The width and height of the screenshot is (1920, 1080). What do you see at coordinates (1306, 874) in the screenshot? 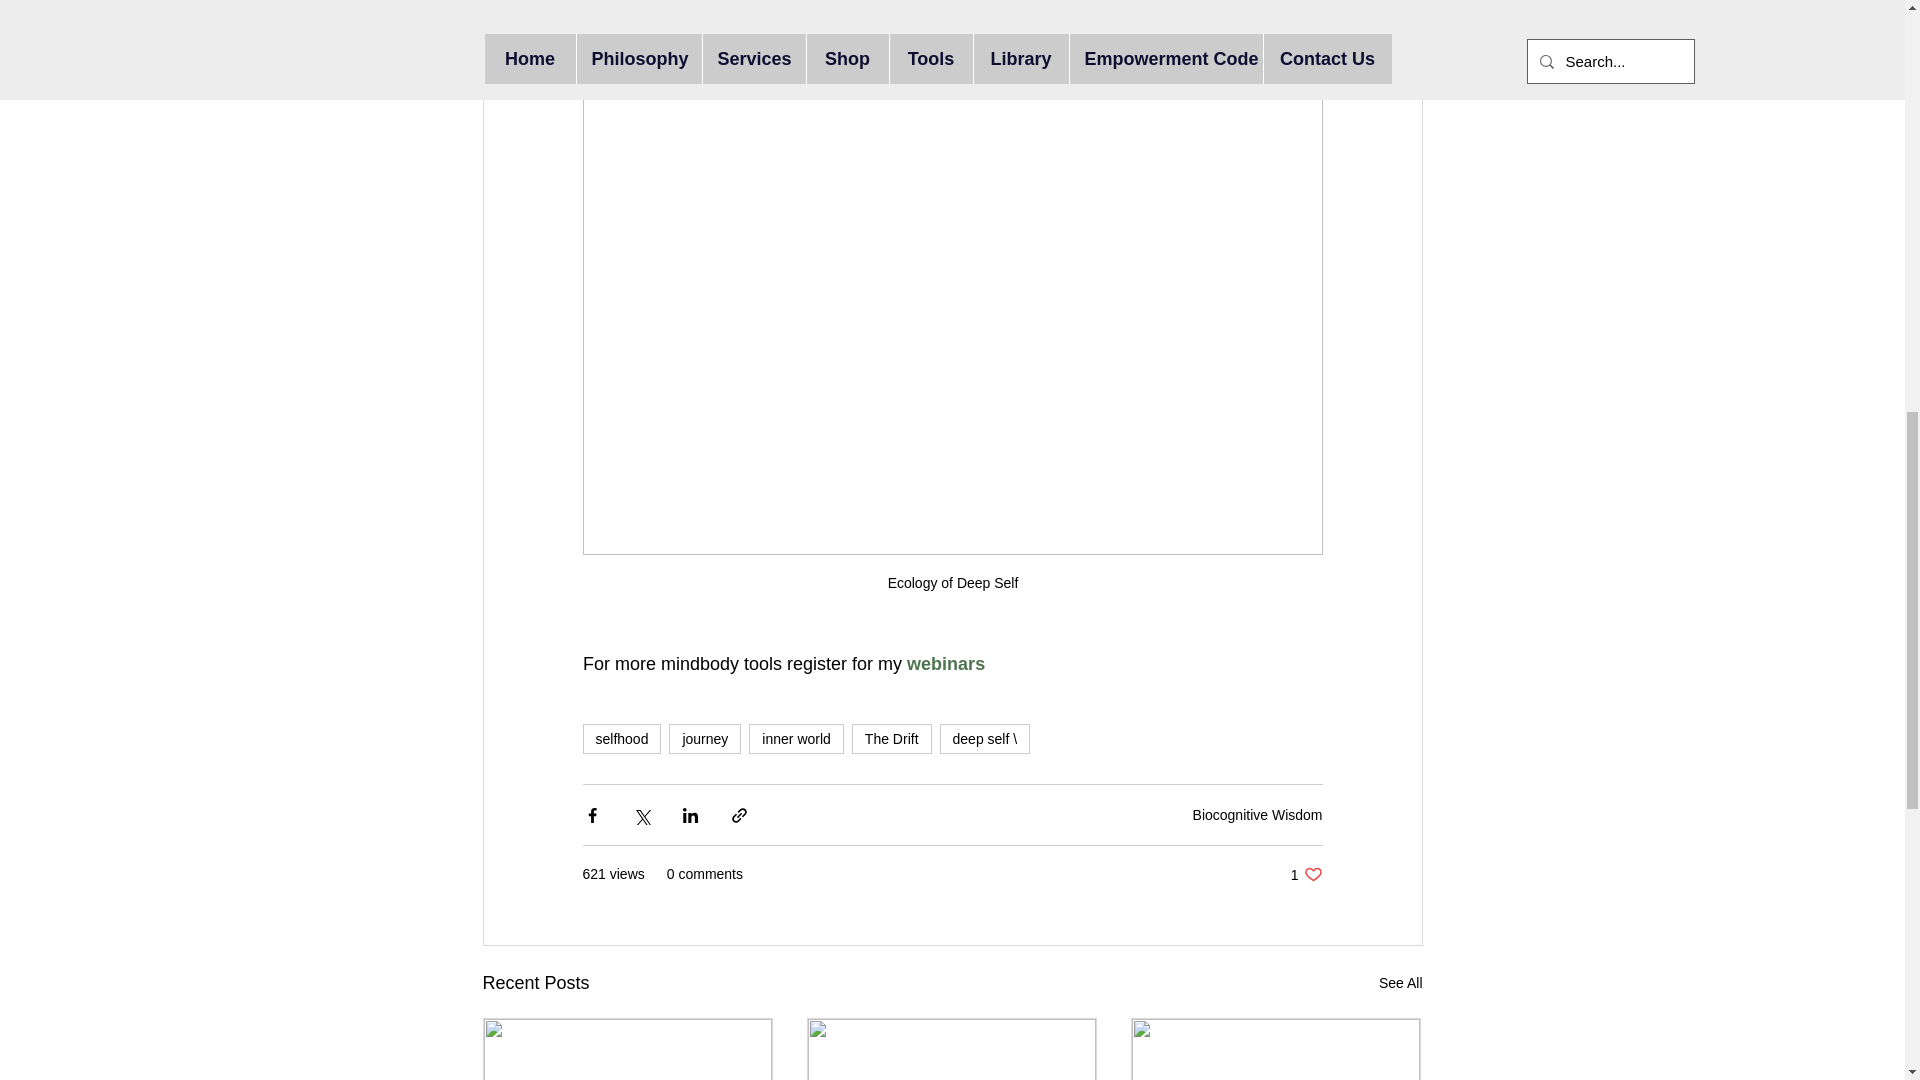
I see `inner world` at bounding box center [1306, 874].